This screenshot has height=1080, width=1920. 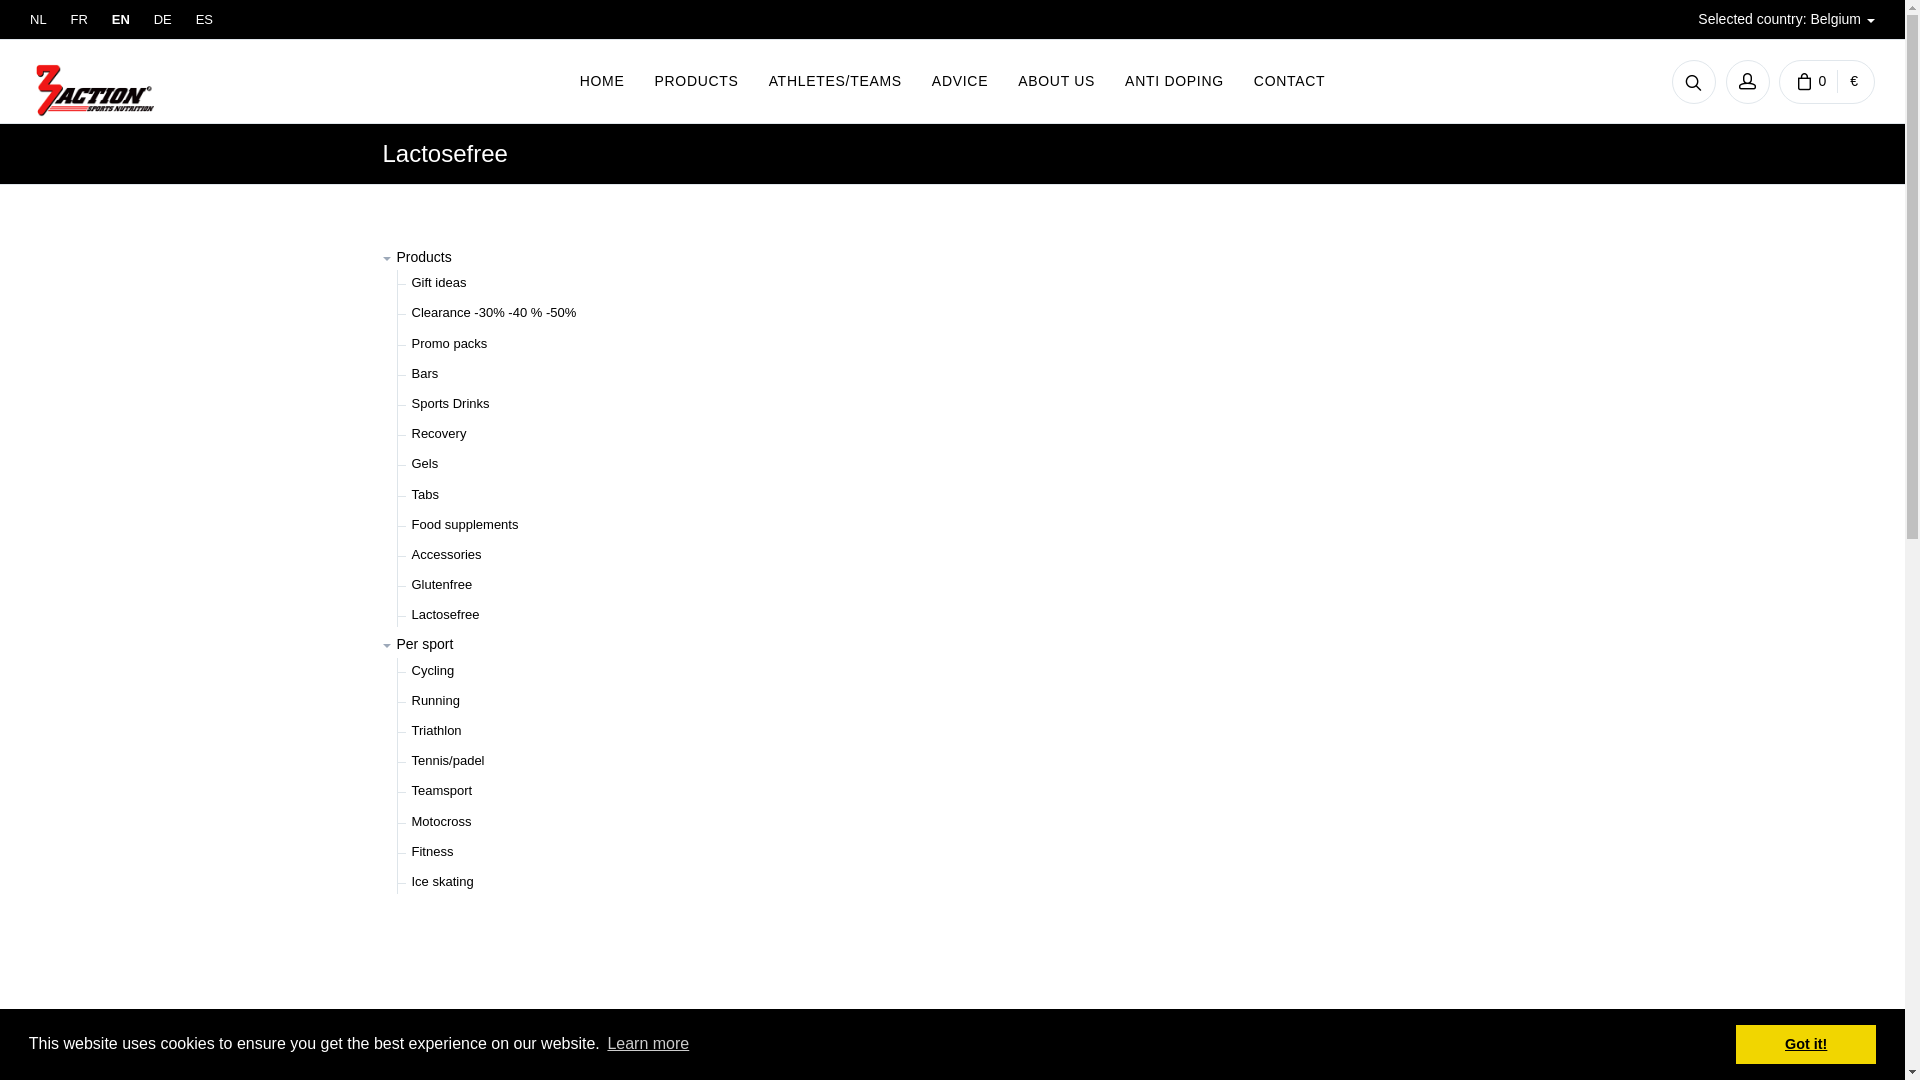 I want to click on DE, so click(x=163, y=20).